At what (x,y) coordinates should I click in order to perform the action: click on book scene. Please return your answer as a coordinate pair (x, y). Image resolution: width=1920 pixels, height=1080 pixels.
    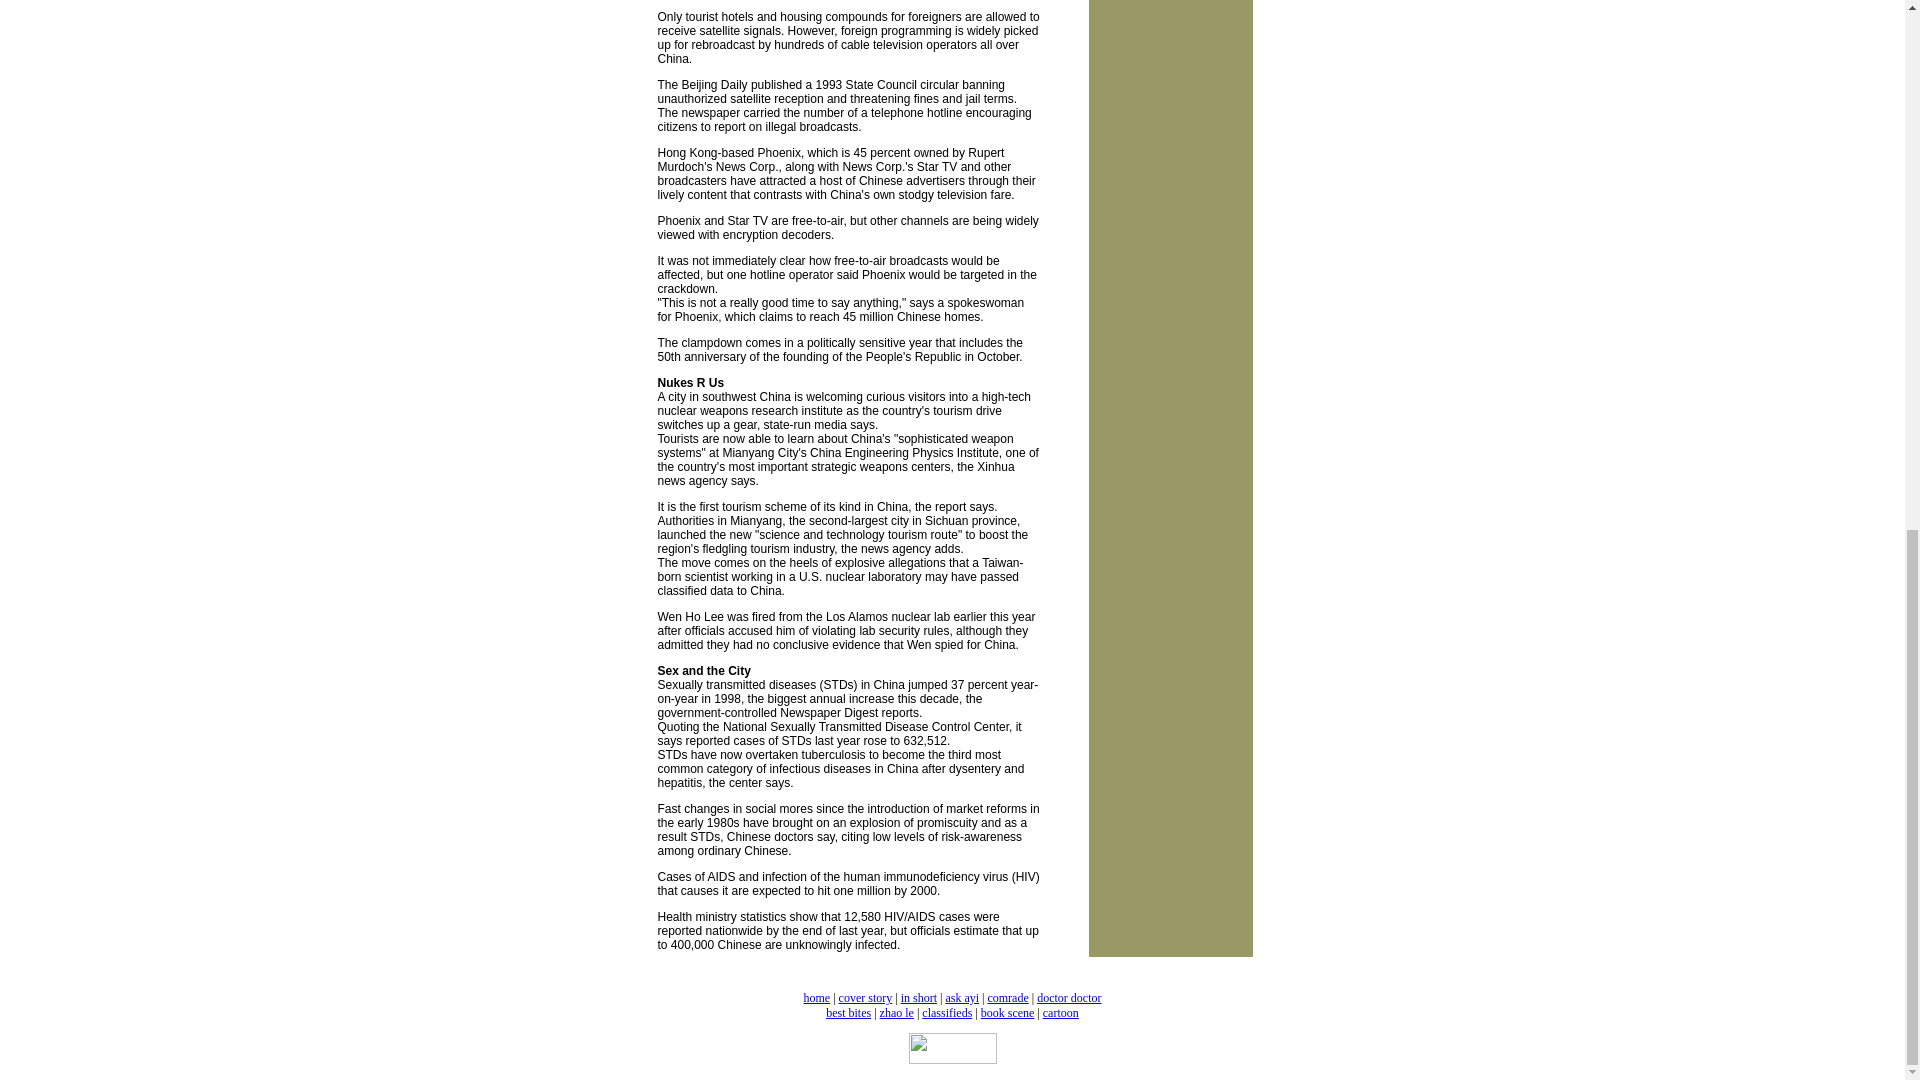
    Looking at the image, I should click on (1008, 1012).